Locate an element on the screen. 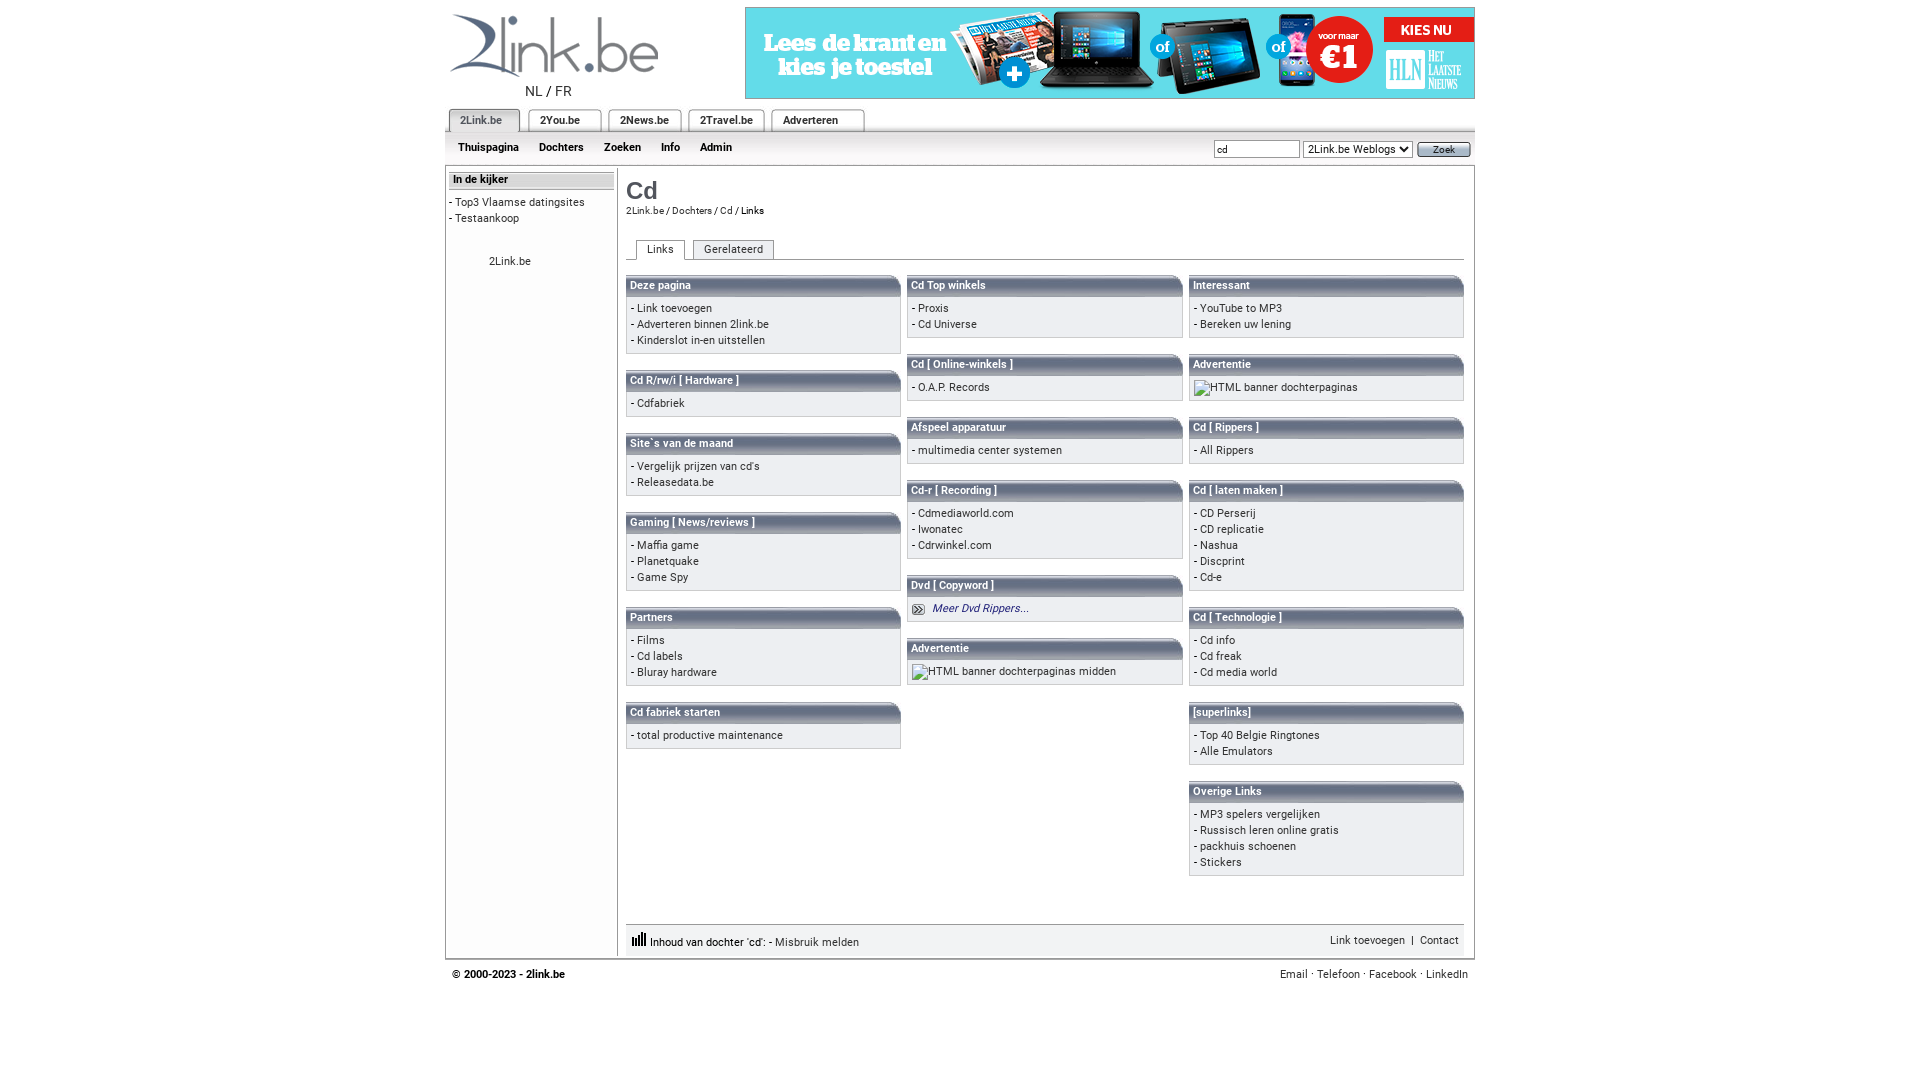  Info is located at coordinates (670, 148).